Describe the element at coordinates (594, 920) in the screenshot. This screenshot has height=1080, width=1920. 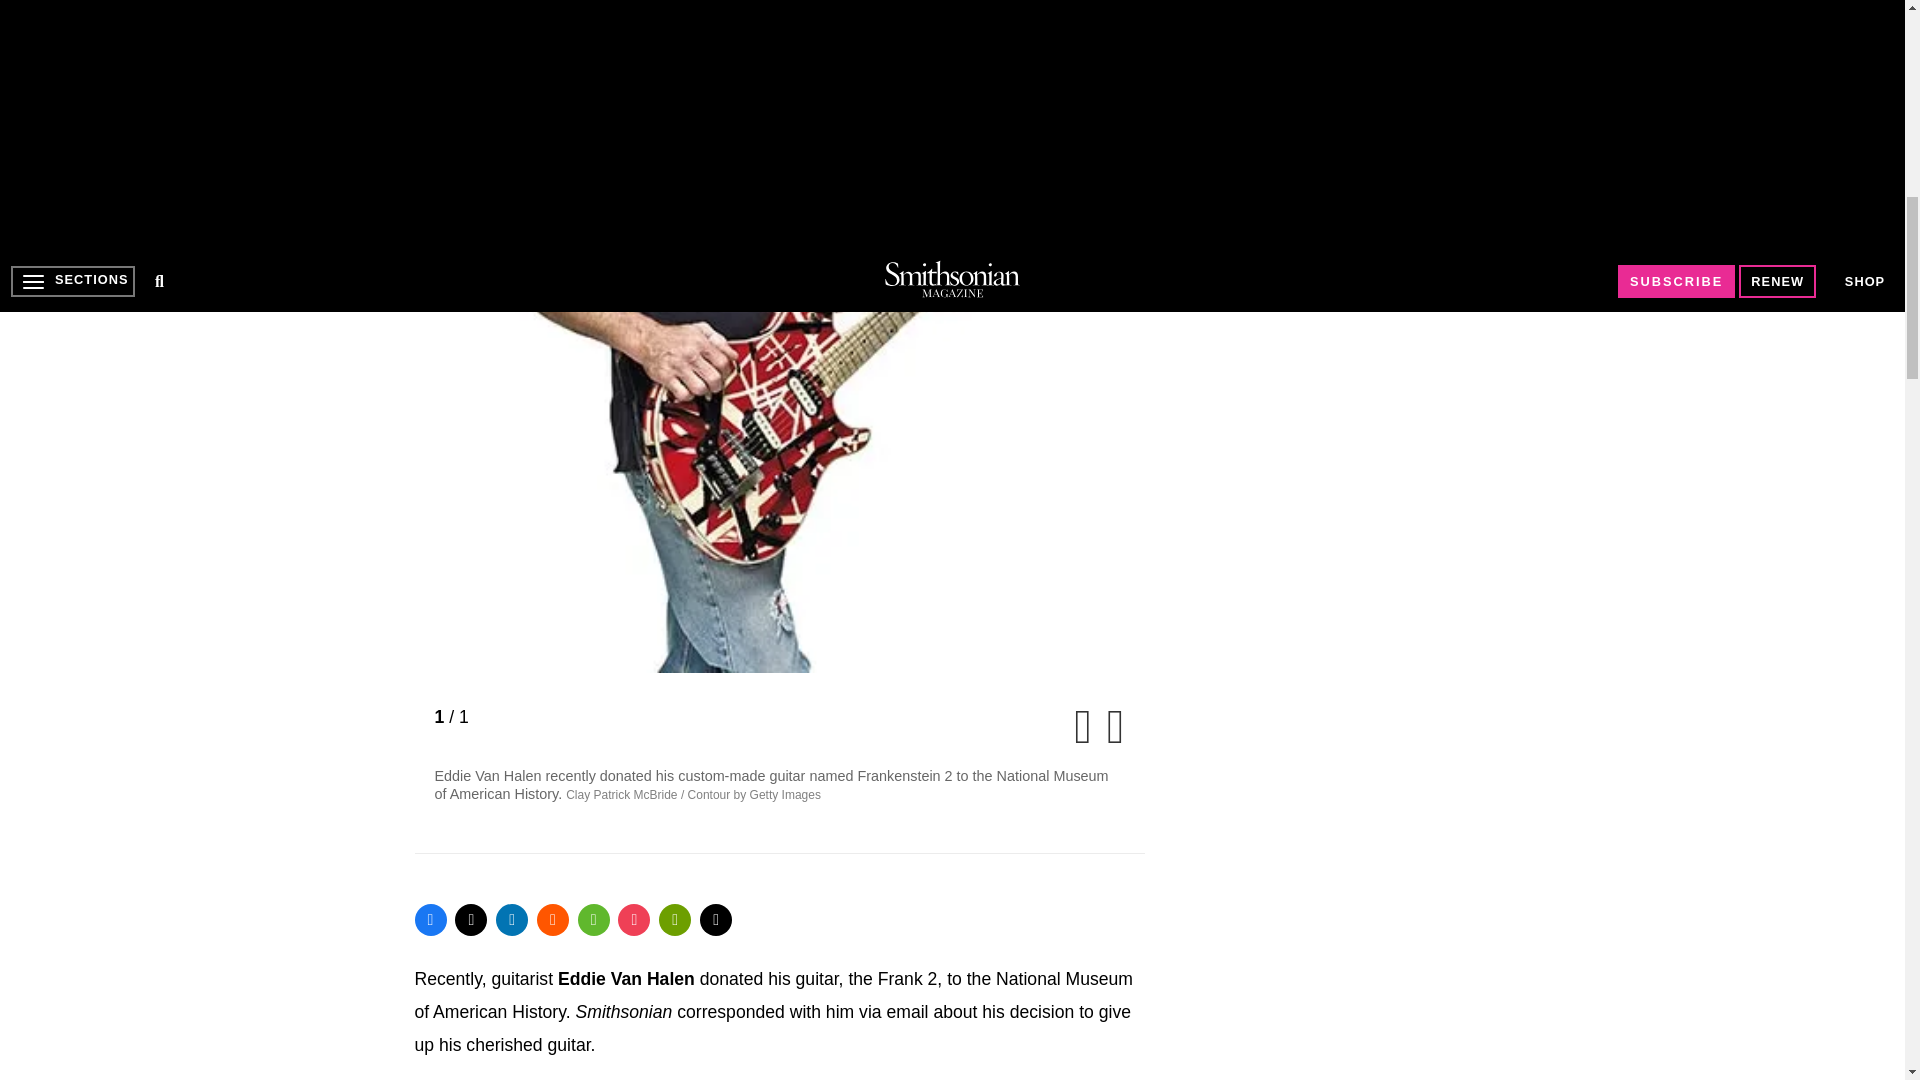
I see `WhatsApp` at that location.